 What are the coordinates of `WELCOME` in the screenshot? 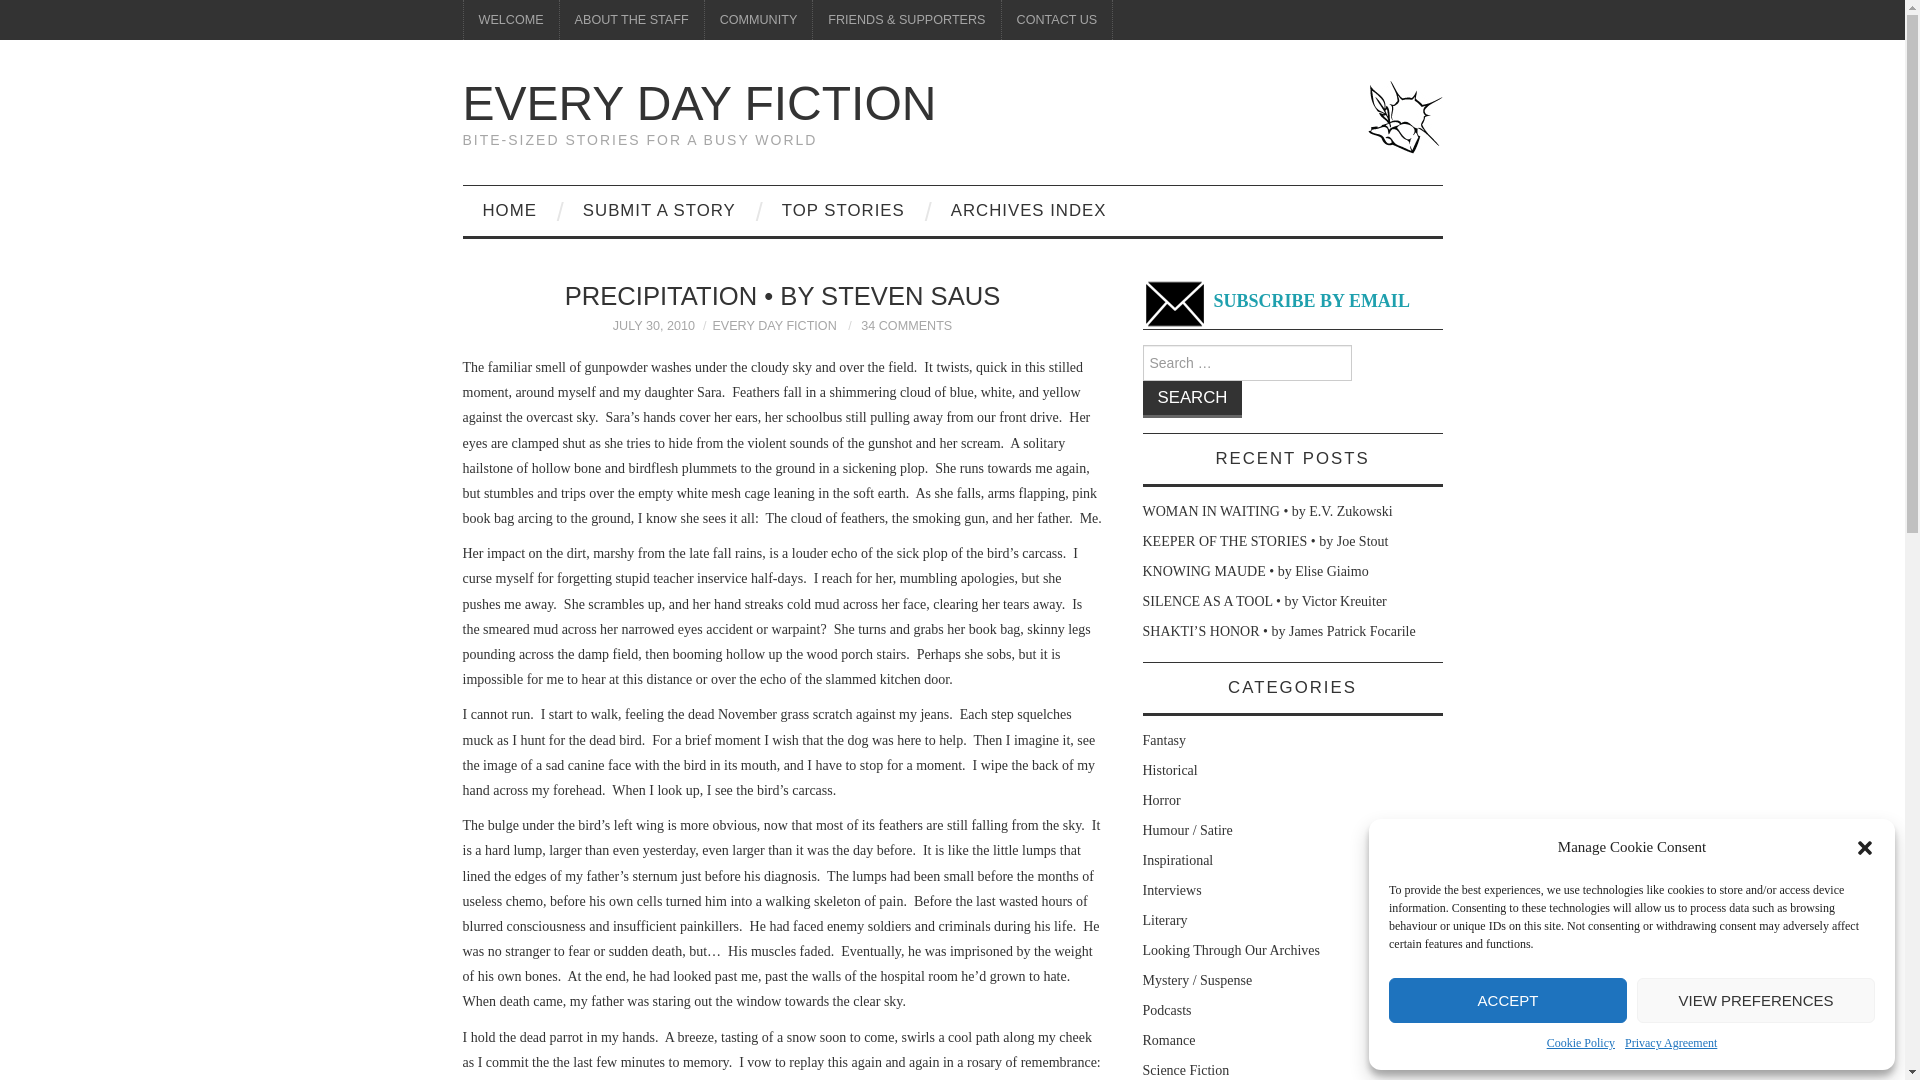 It's located at (511, 20).